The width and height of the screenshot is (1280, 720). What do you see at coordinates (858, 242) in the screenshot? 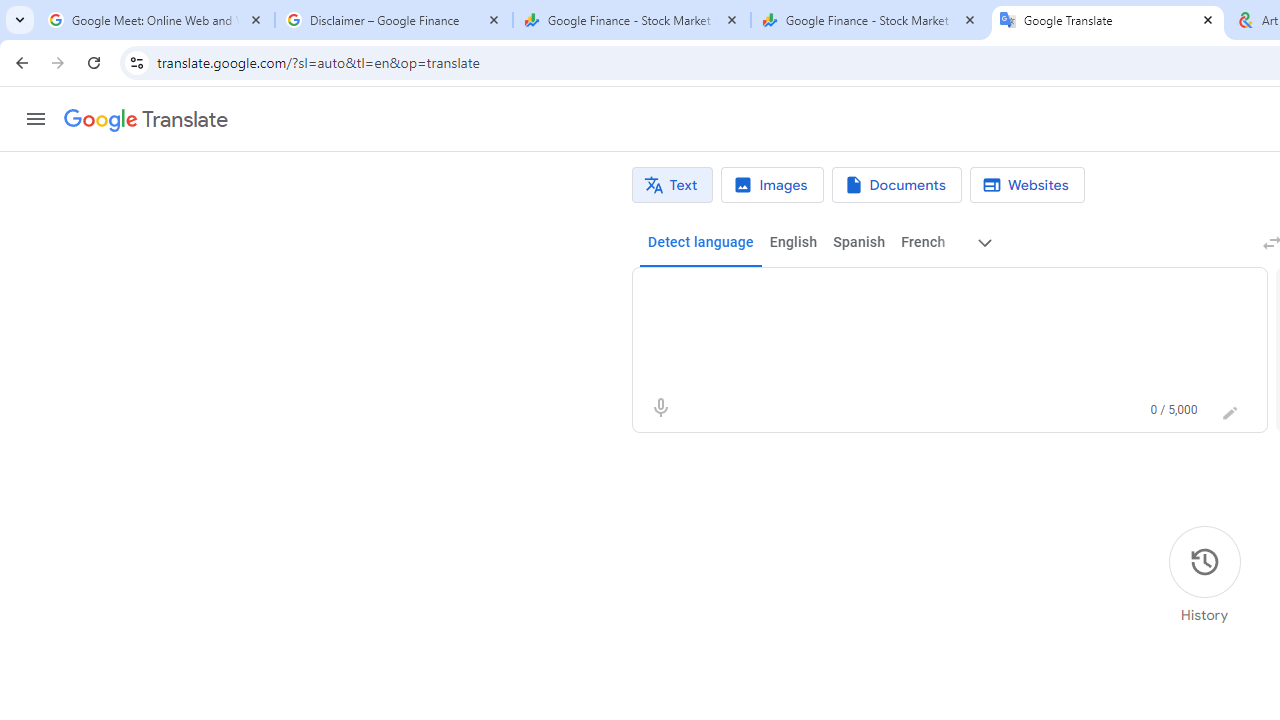
I see `Spanish` at bounding box center [858, 242].